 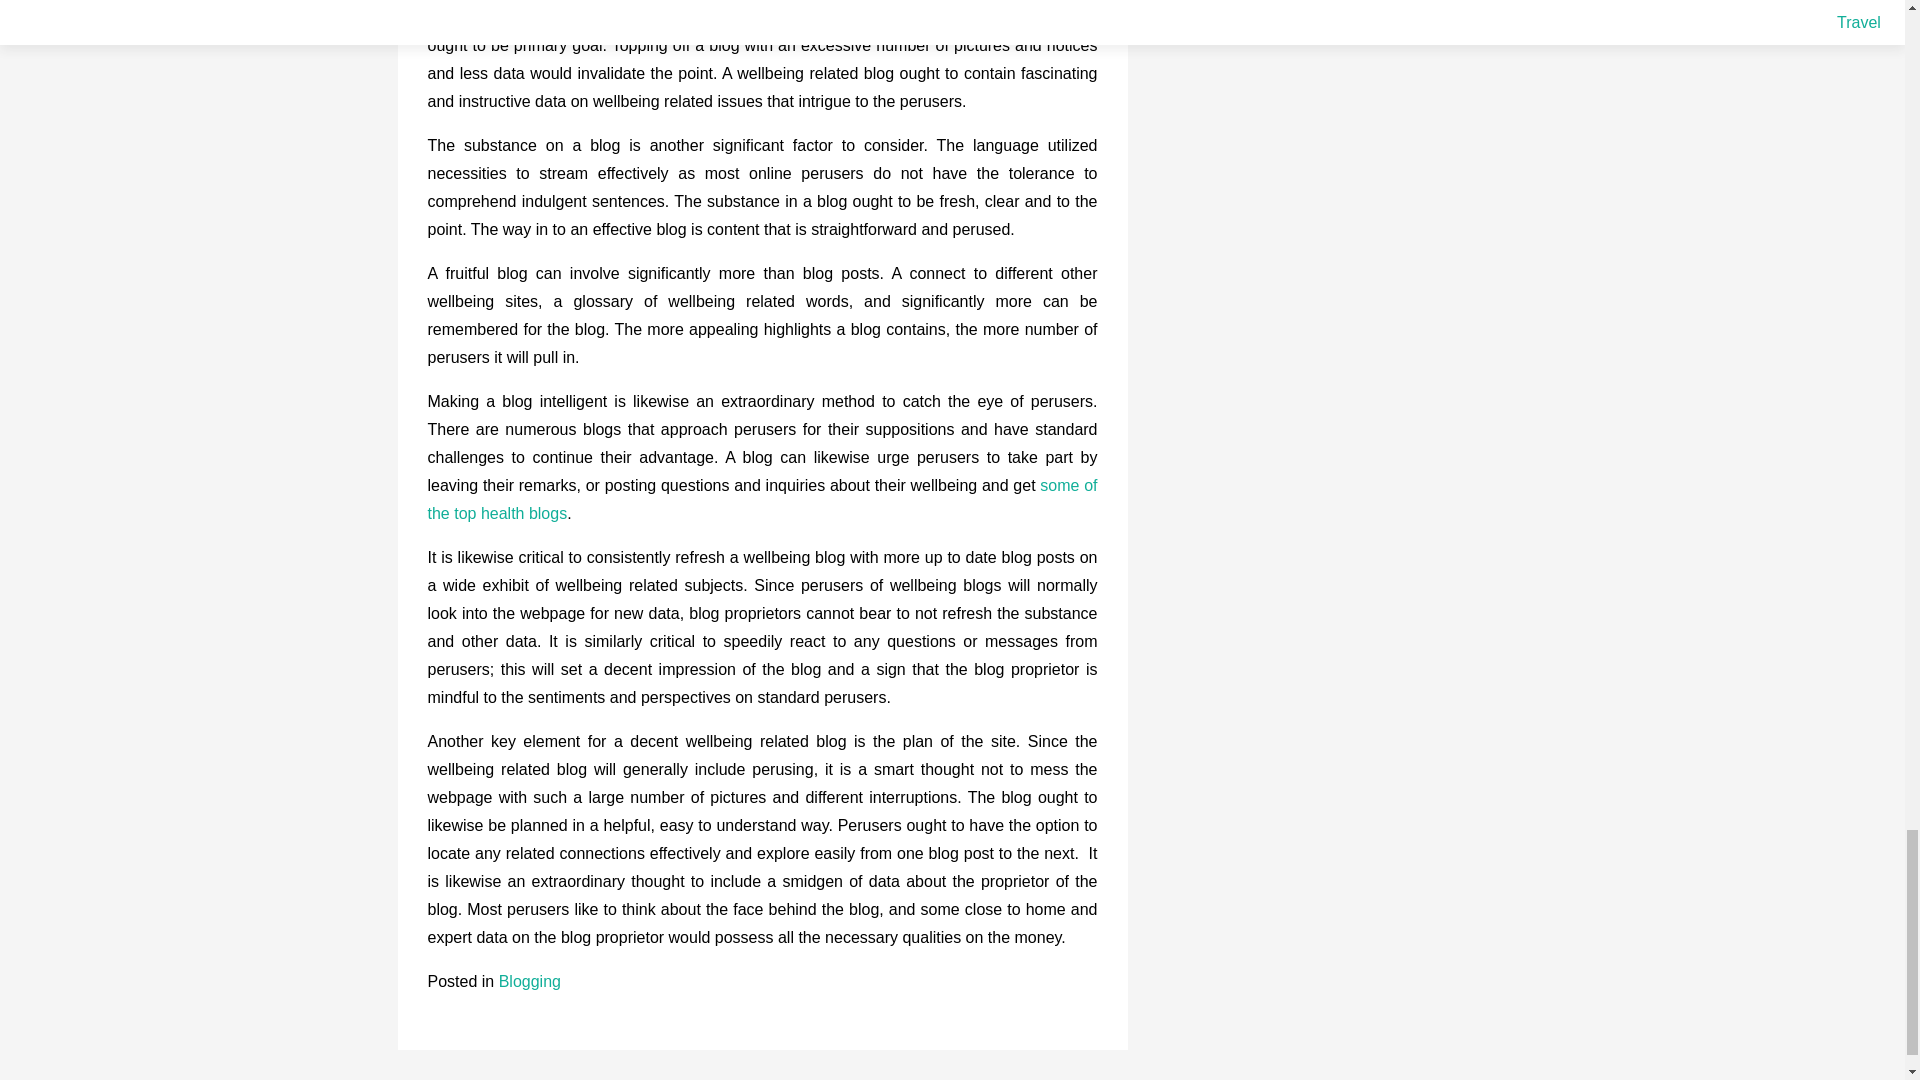 I want to click on Blogging, so click(x=530, y=982).